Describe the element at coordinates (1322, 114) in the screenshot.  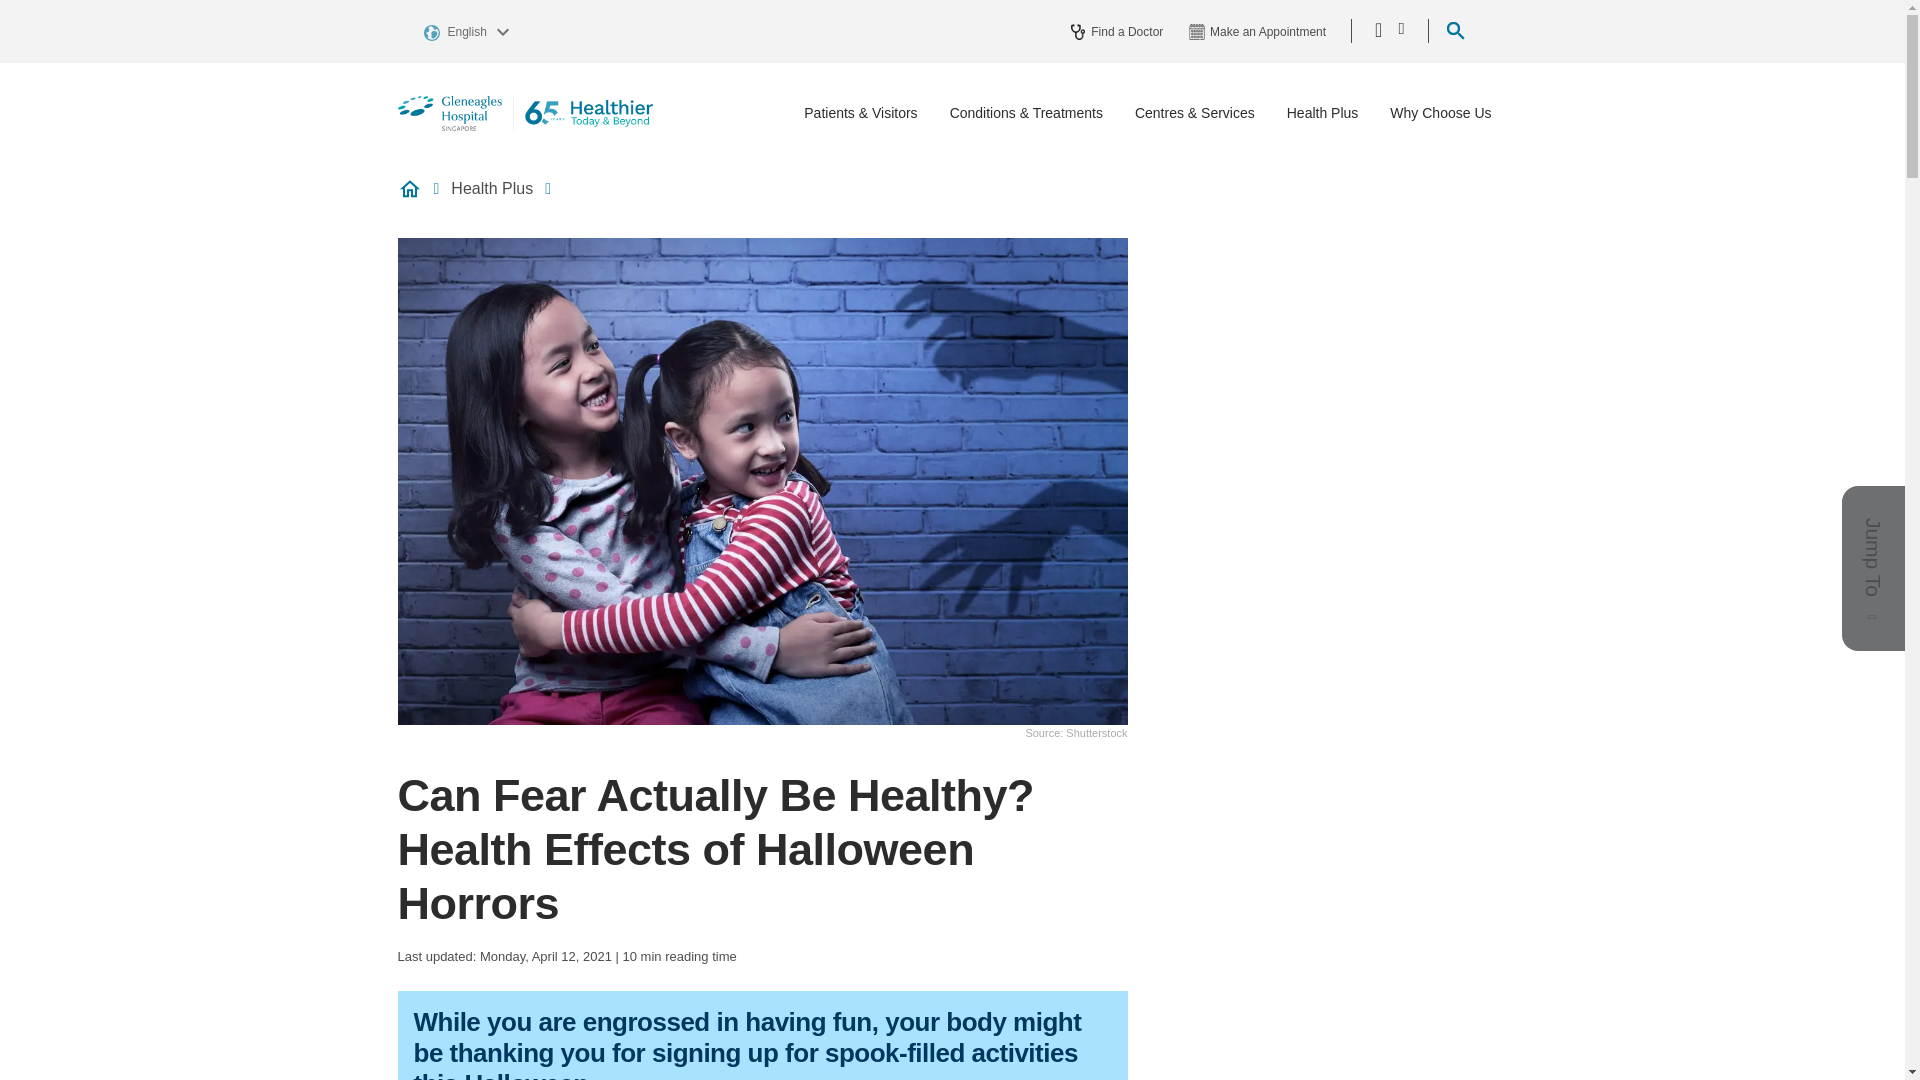
I see `Health Plus` at that location.